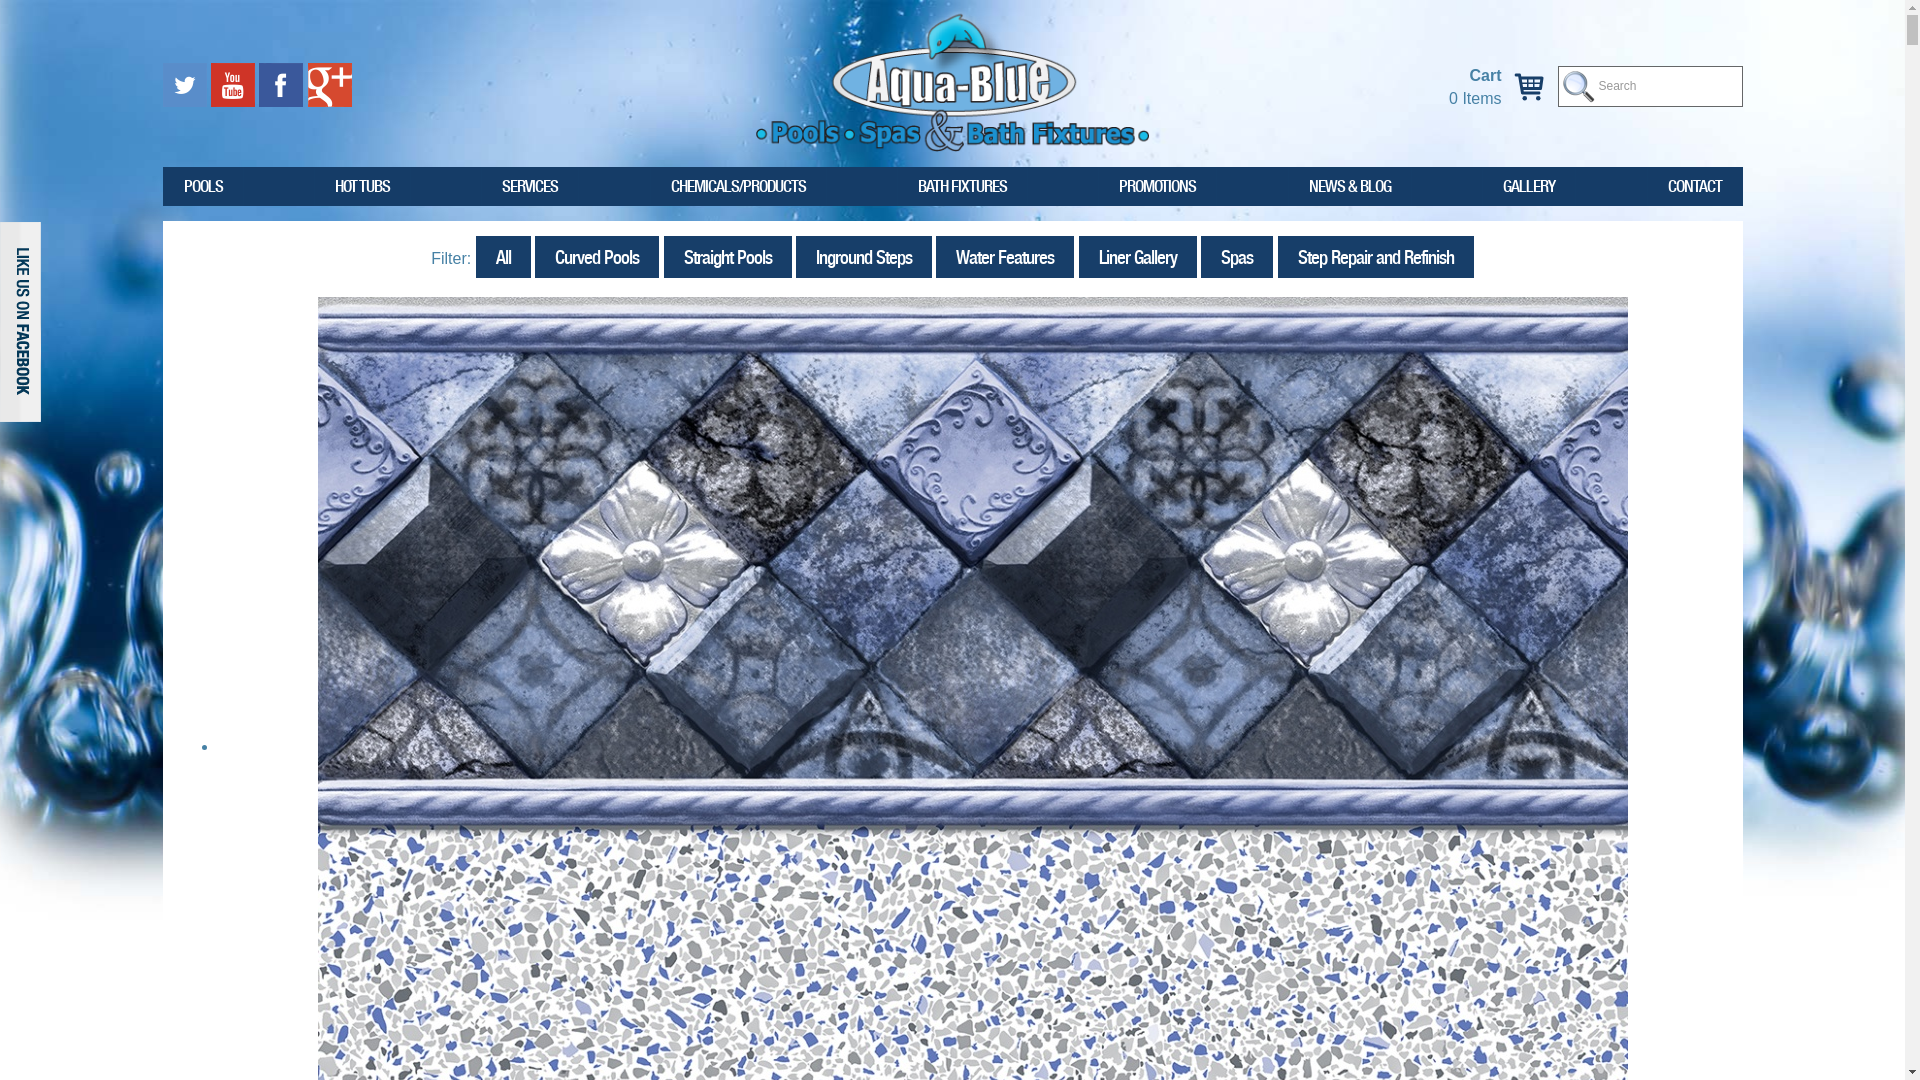  Describe the element at coordinates (1005, 258) in the screenshot. I see `Water Features` at that location.